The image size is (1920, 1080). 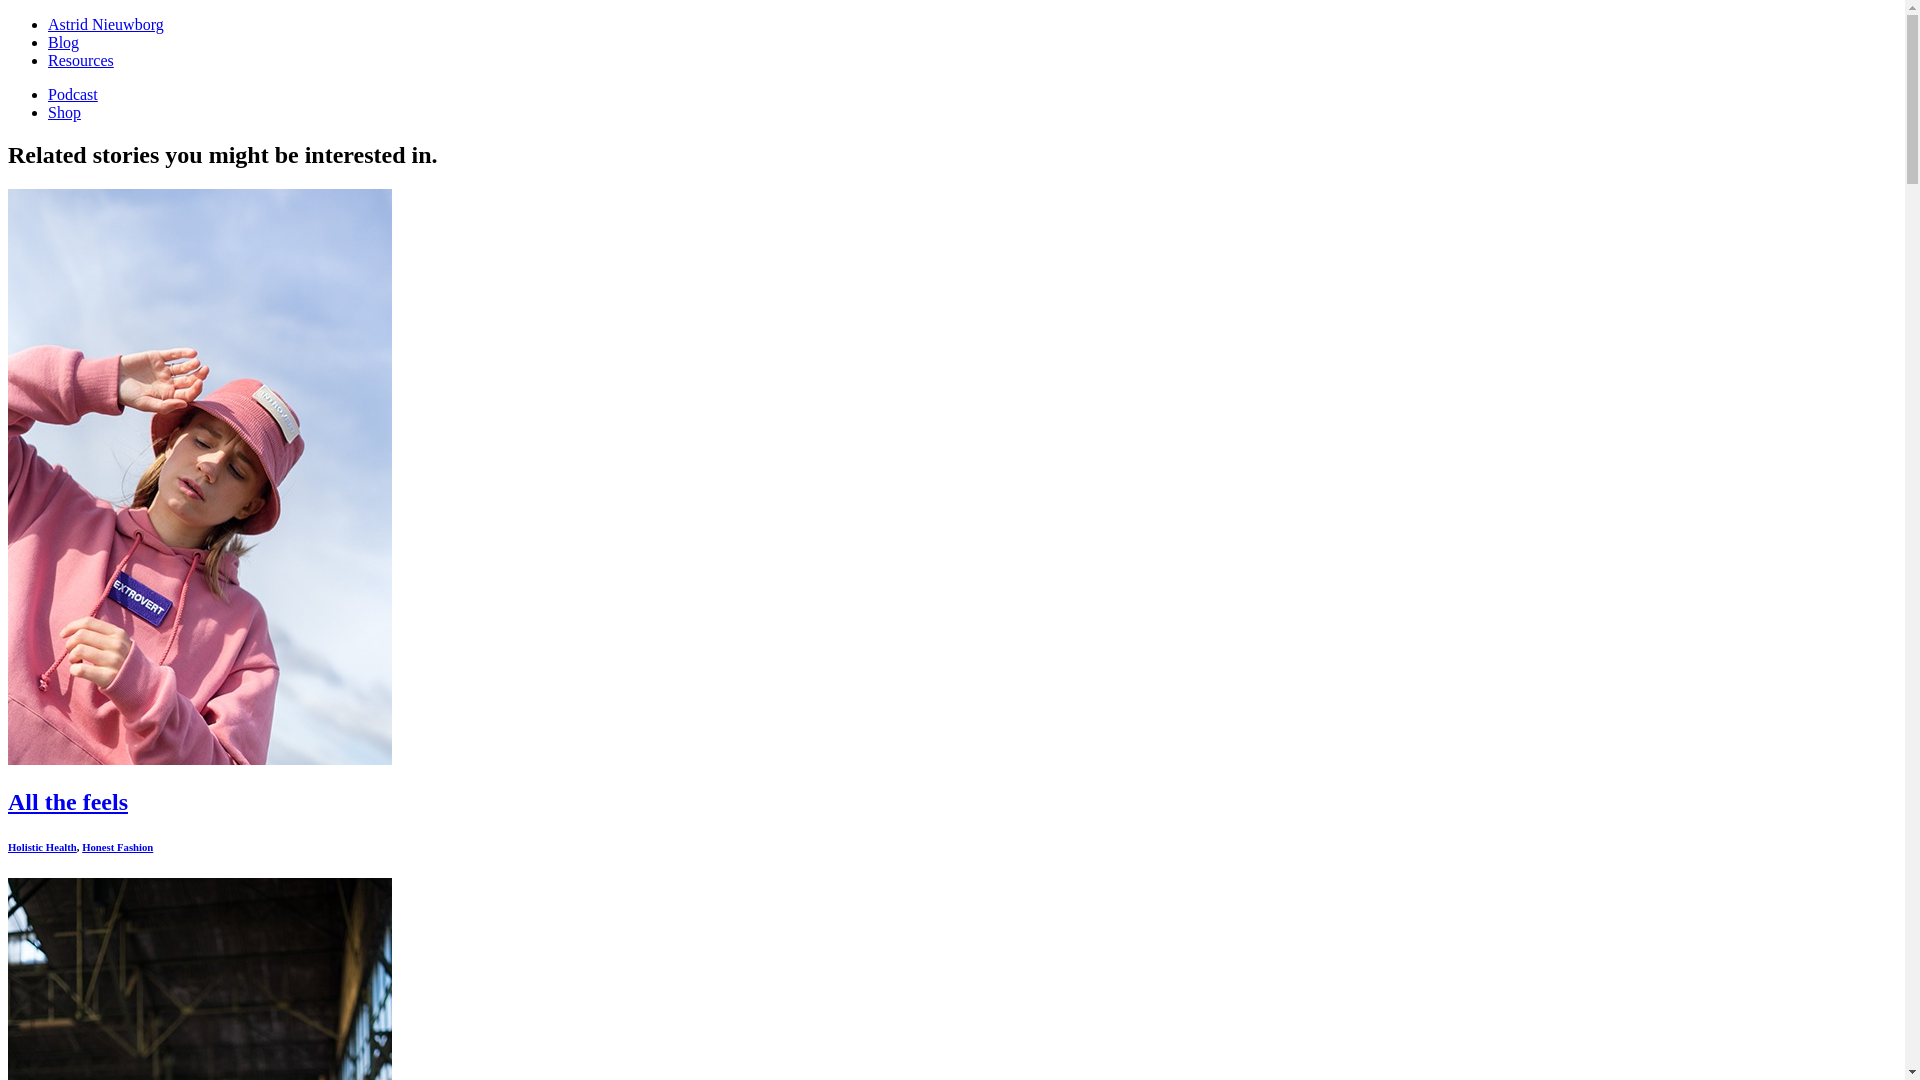 I want to click on Holistic Health, so click(x=42, y=847).